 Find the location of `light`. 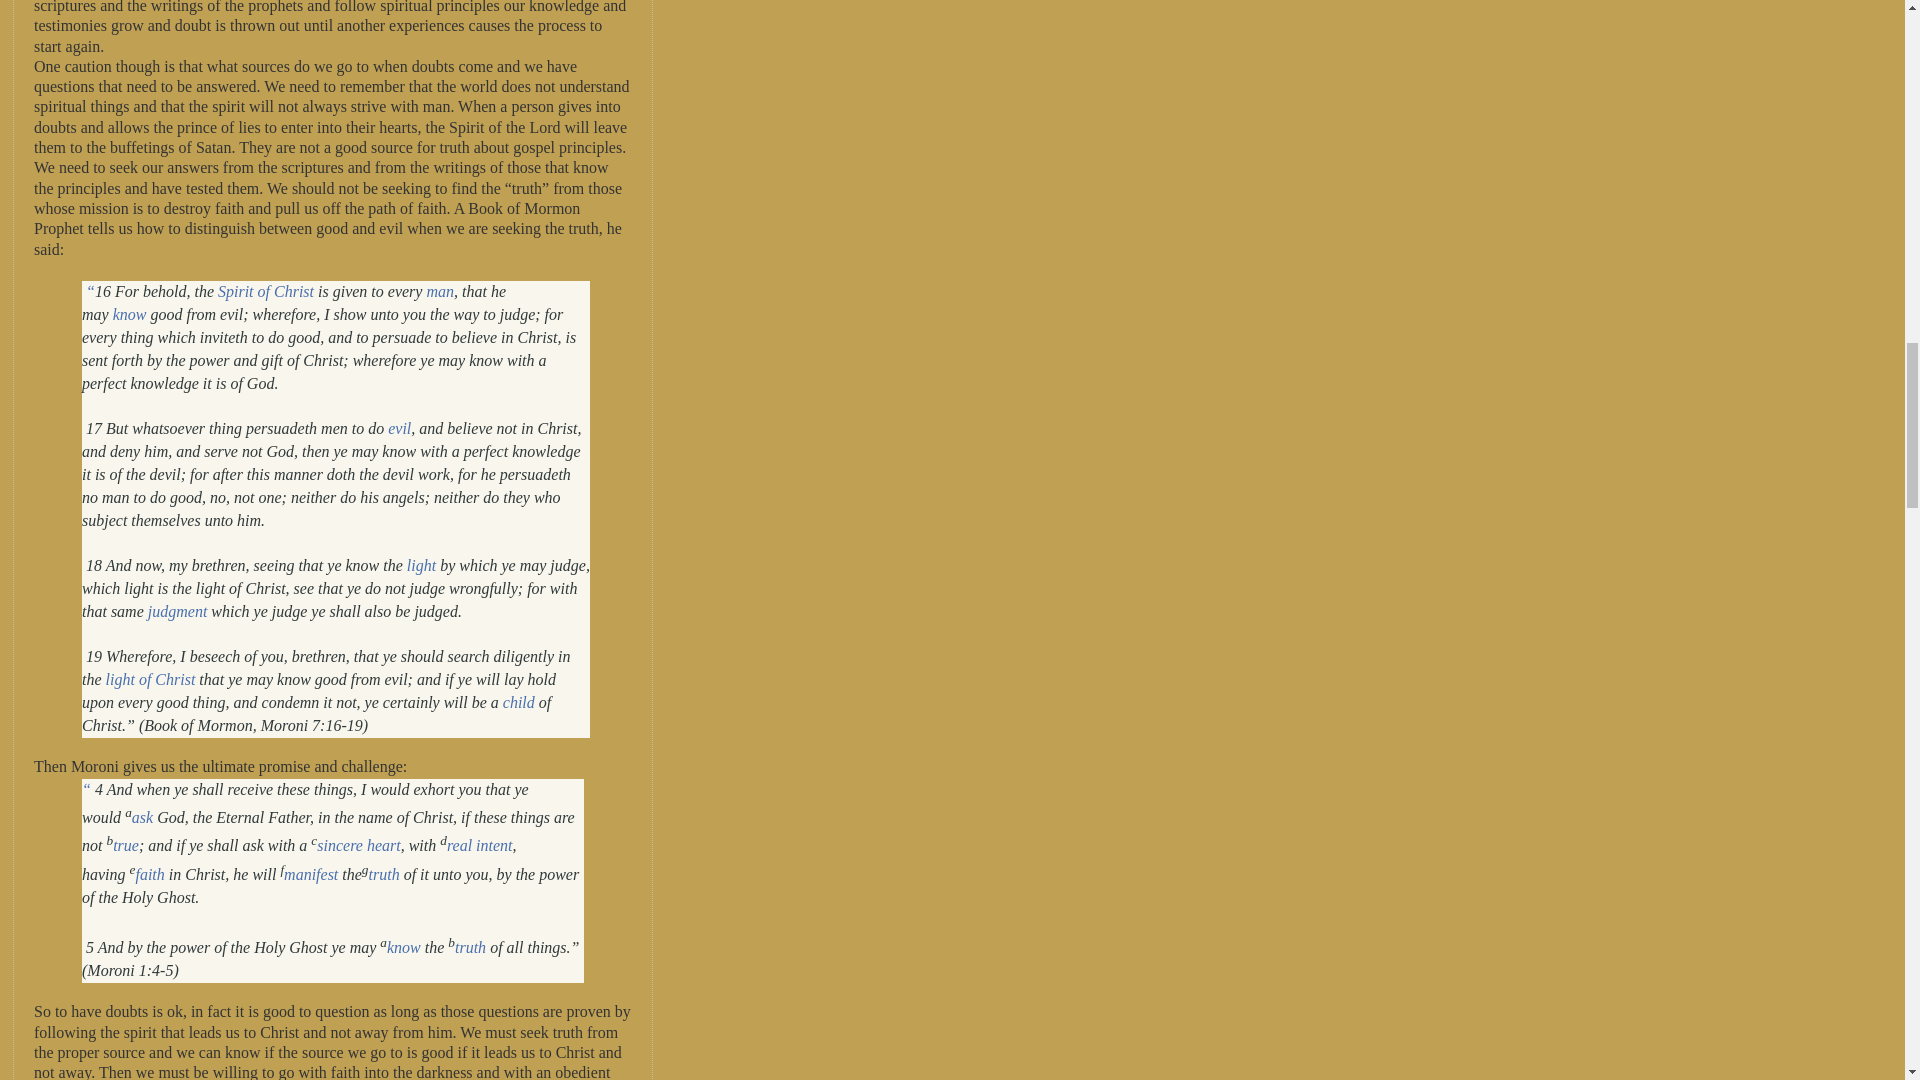

light is located at coordinates (421, 565).